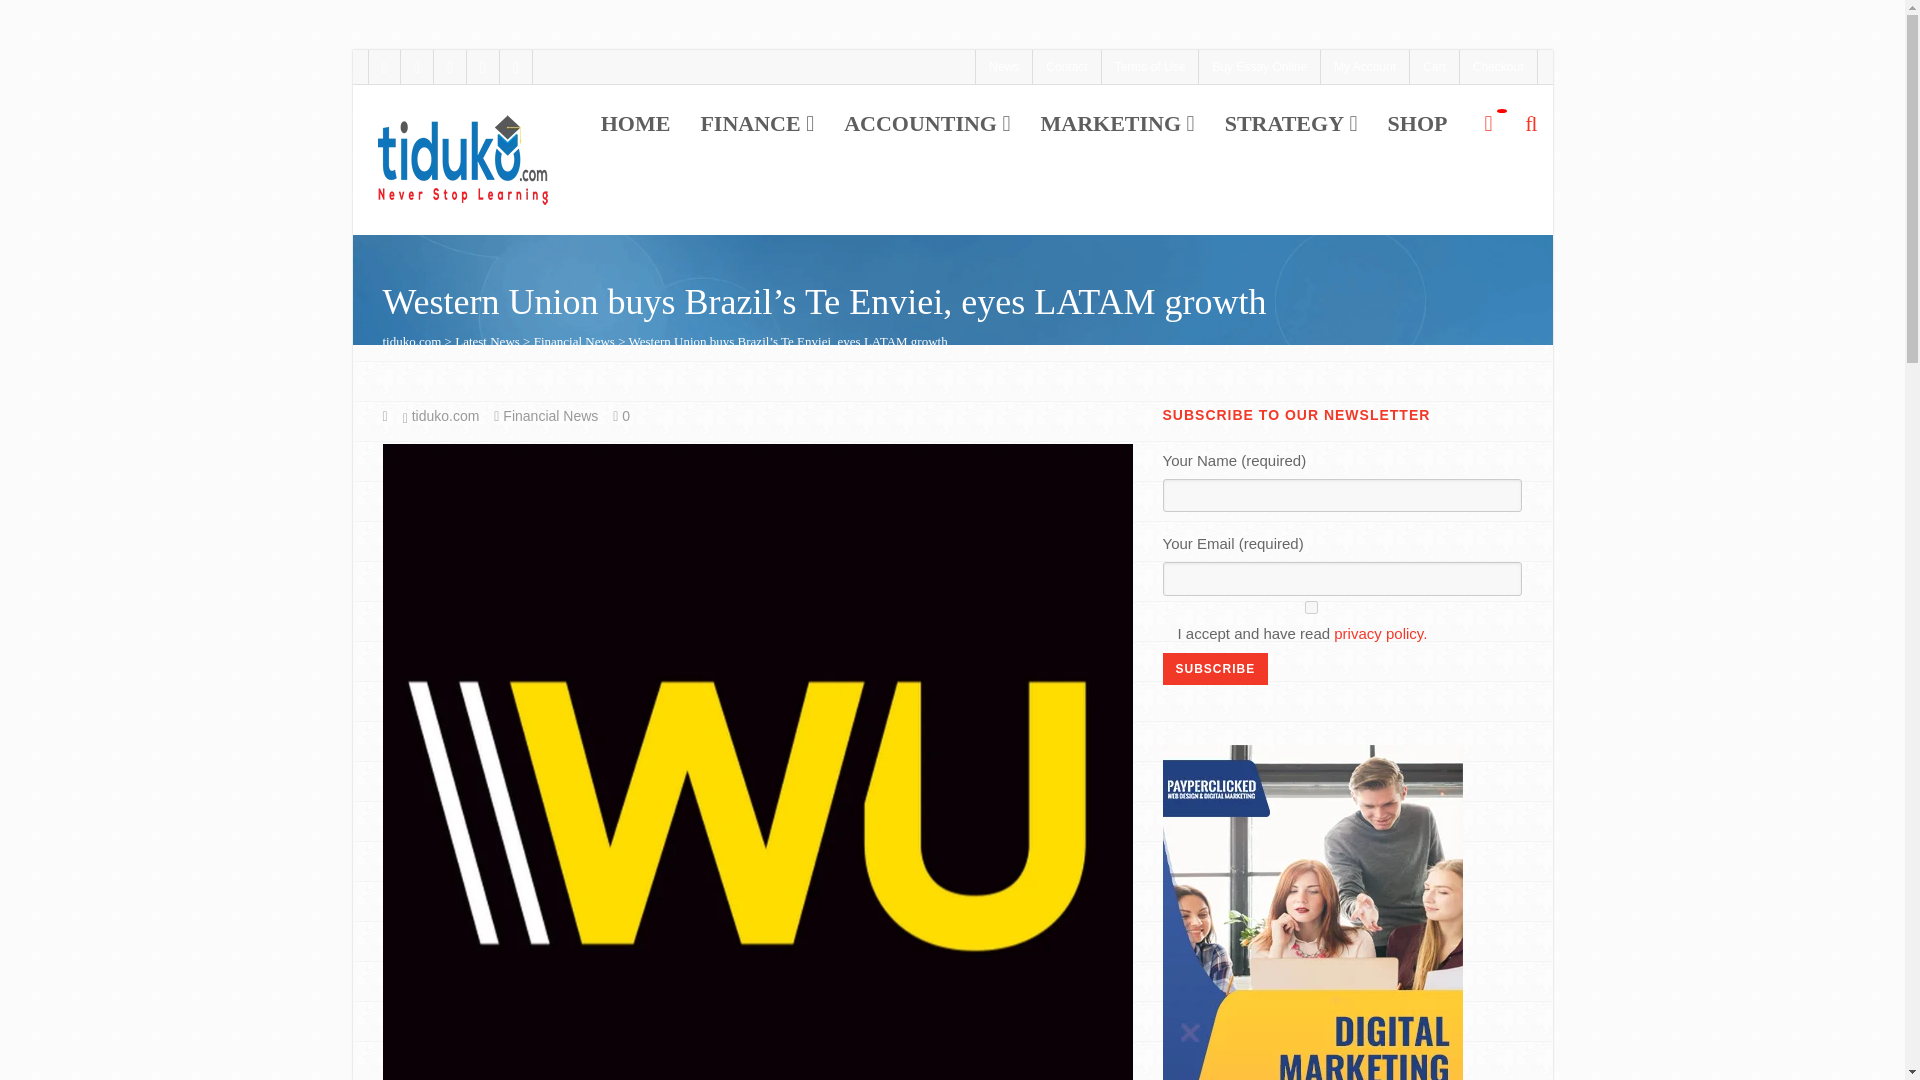 Image resolution: width=1920 pixels, height=1080 pixels. What do you see at coordinates (1364, 66) in the screenshot?
I see `My Account` at bounding box center [1364, 66].